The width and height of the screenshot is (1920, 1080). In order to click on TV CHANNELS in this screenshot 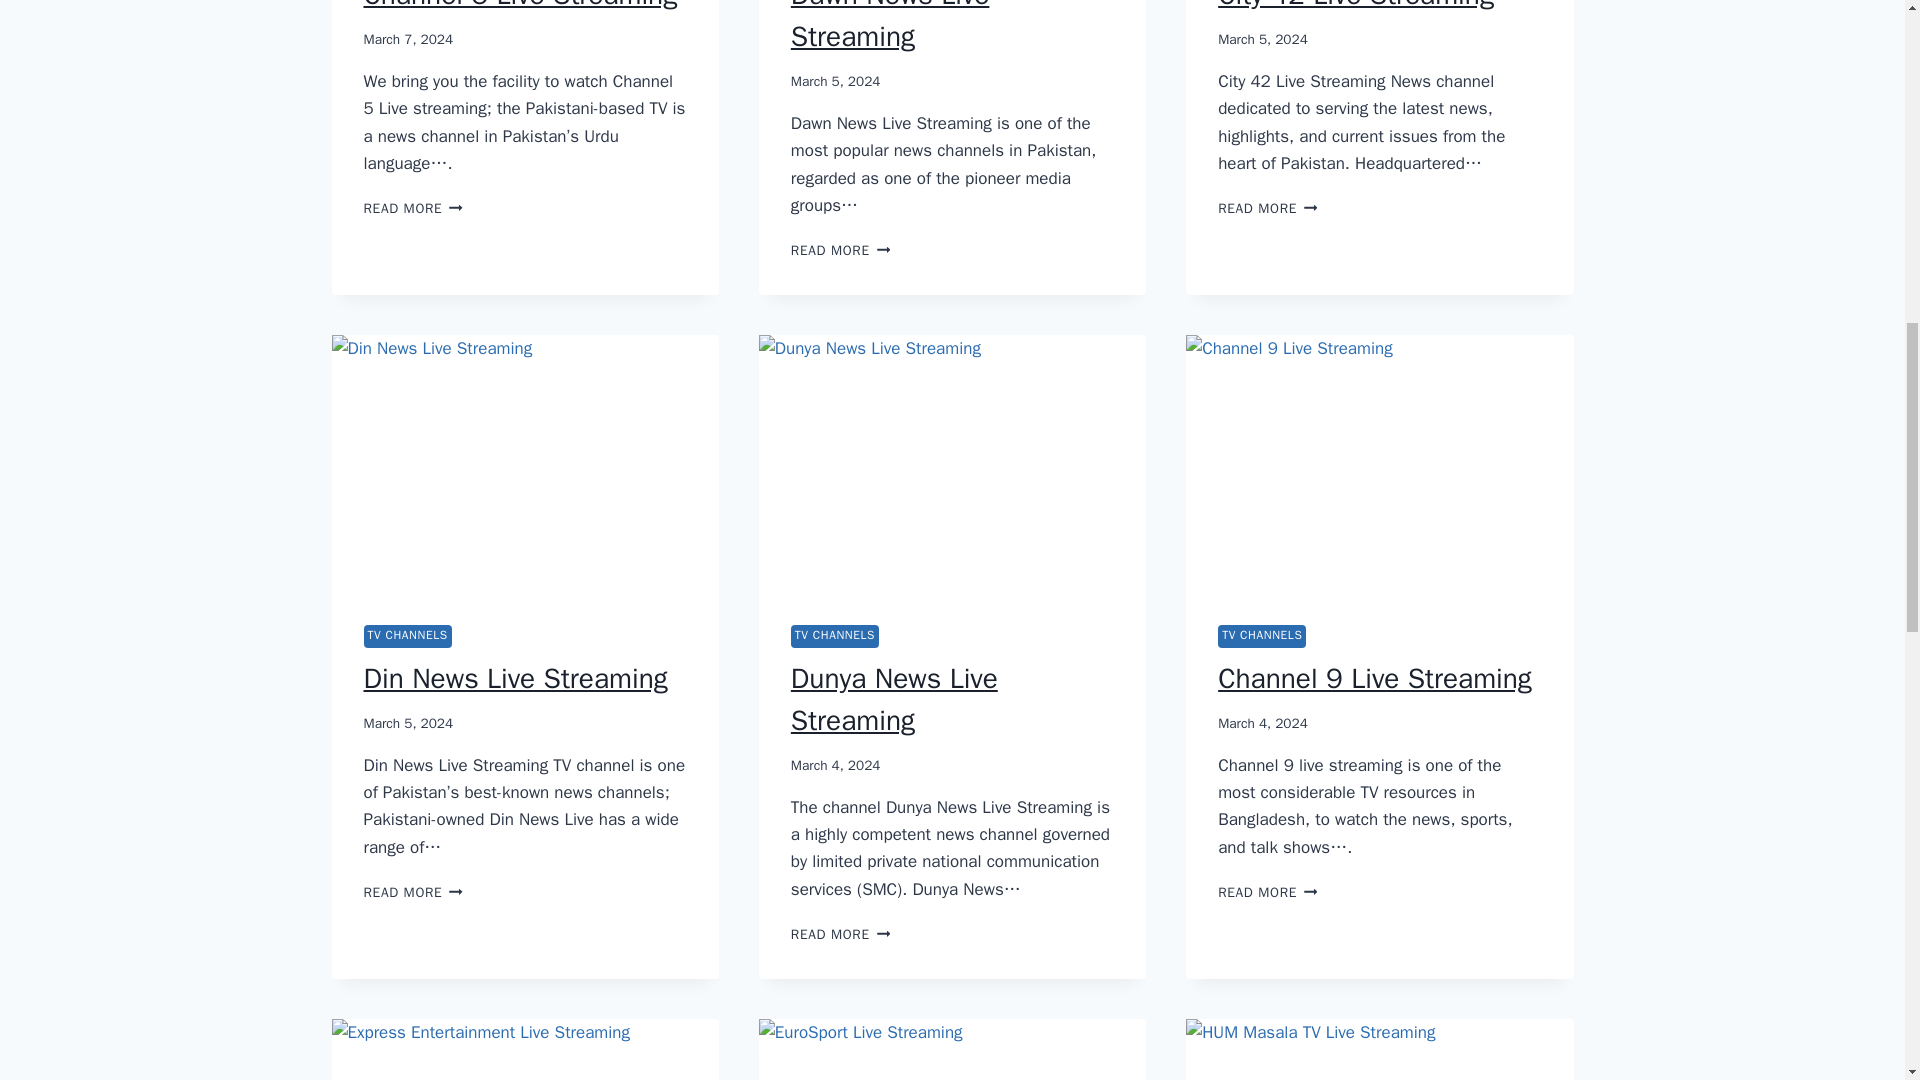, I will do `click(413, 208)`.